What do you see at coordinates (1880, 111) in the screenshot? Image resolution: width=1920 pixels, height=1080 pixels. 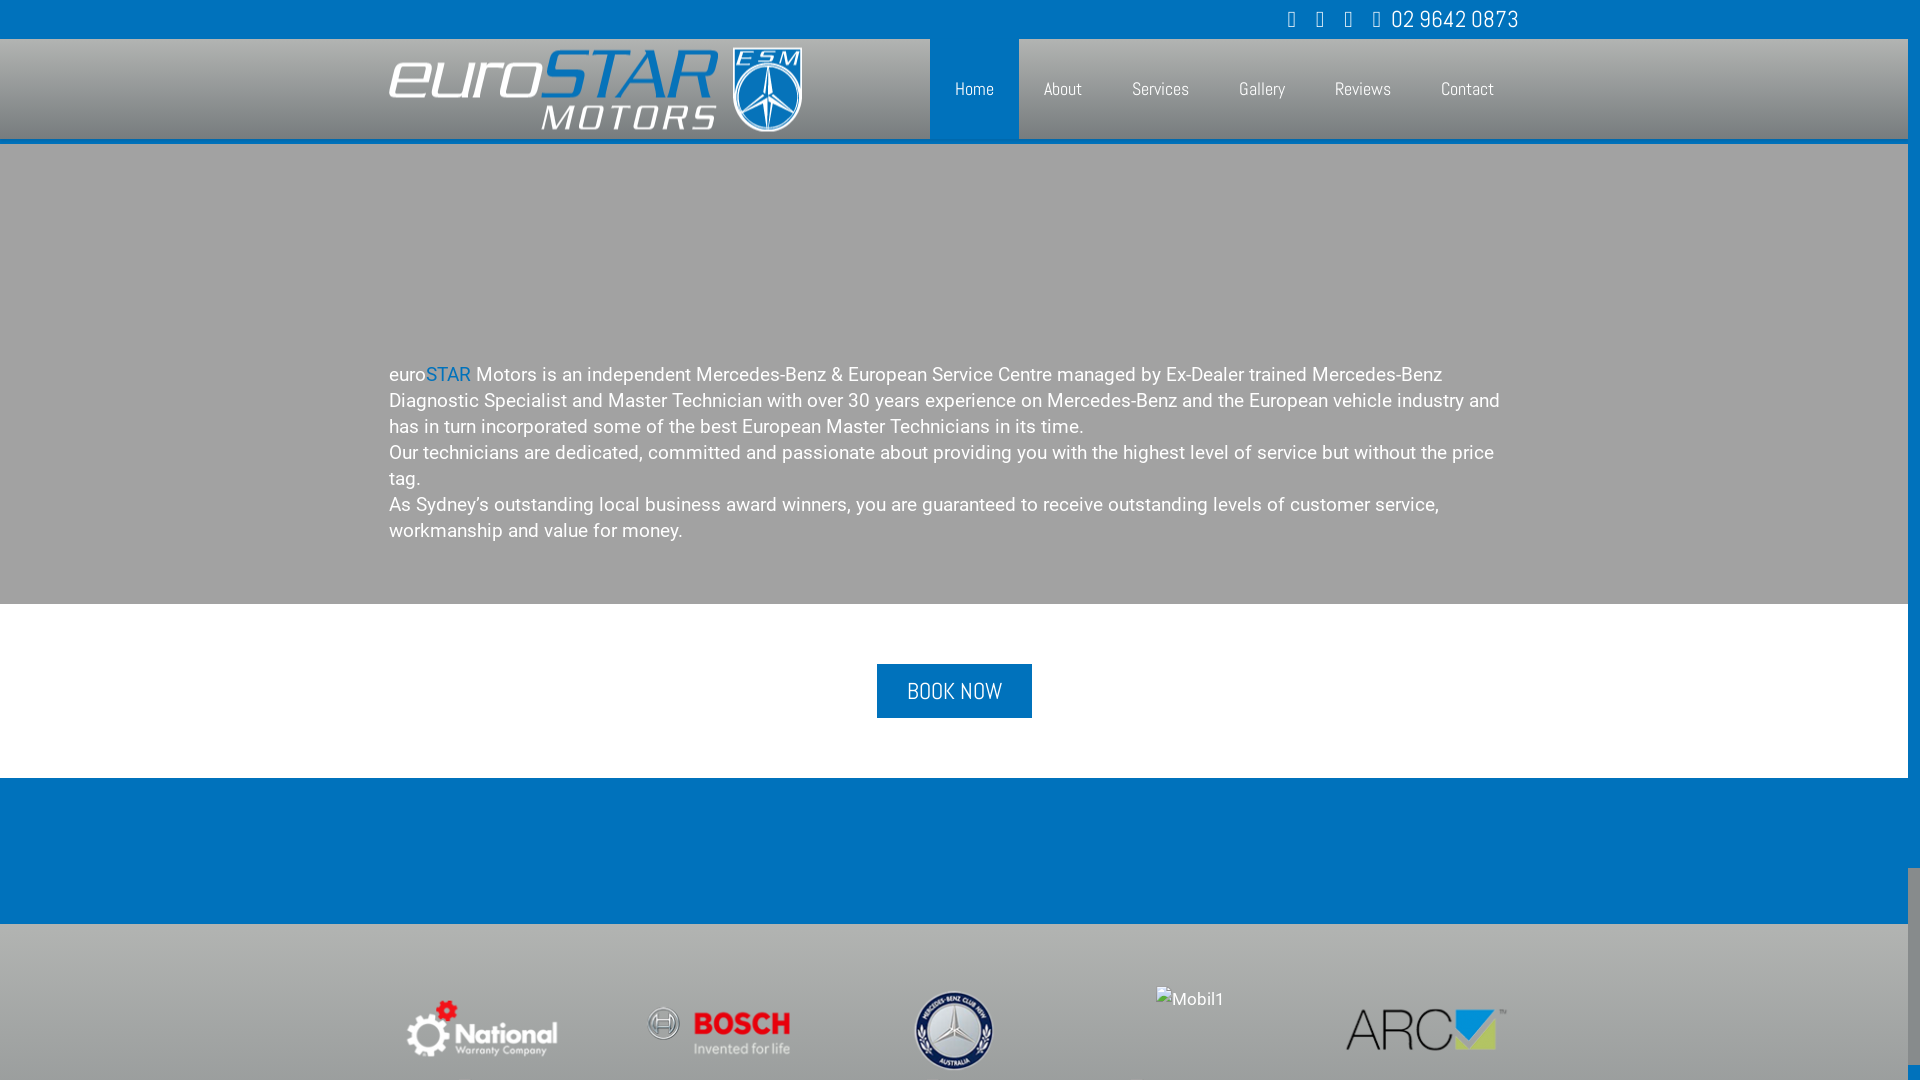 I see `SYDNEY'S AWARD WINNING
SERVICE CENTRE` at bounding box center [1880, 111].